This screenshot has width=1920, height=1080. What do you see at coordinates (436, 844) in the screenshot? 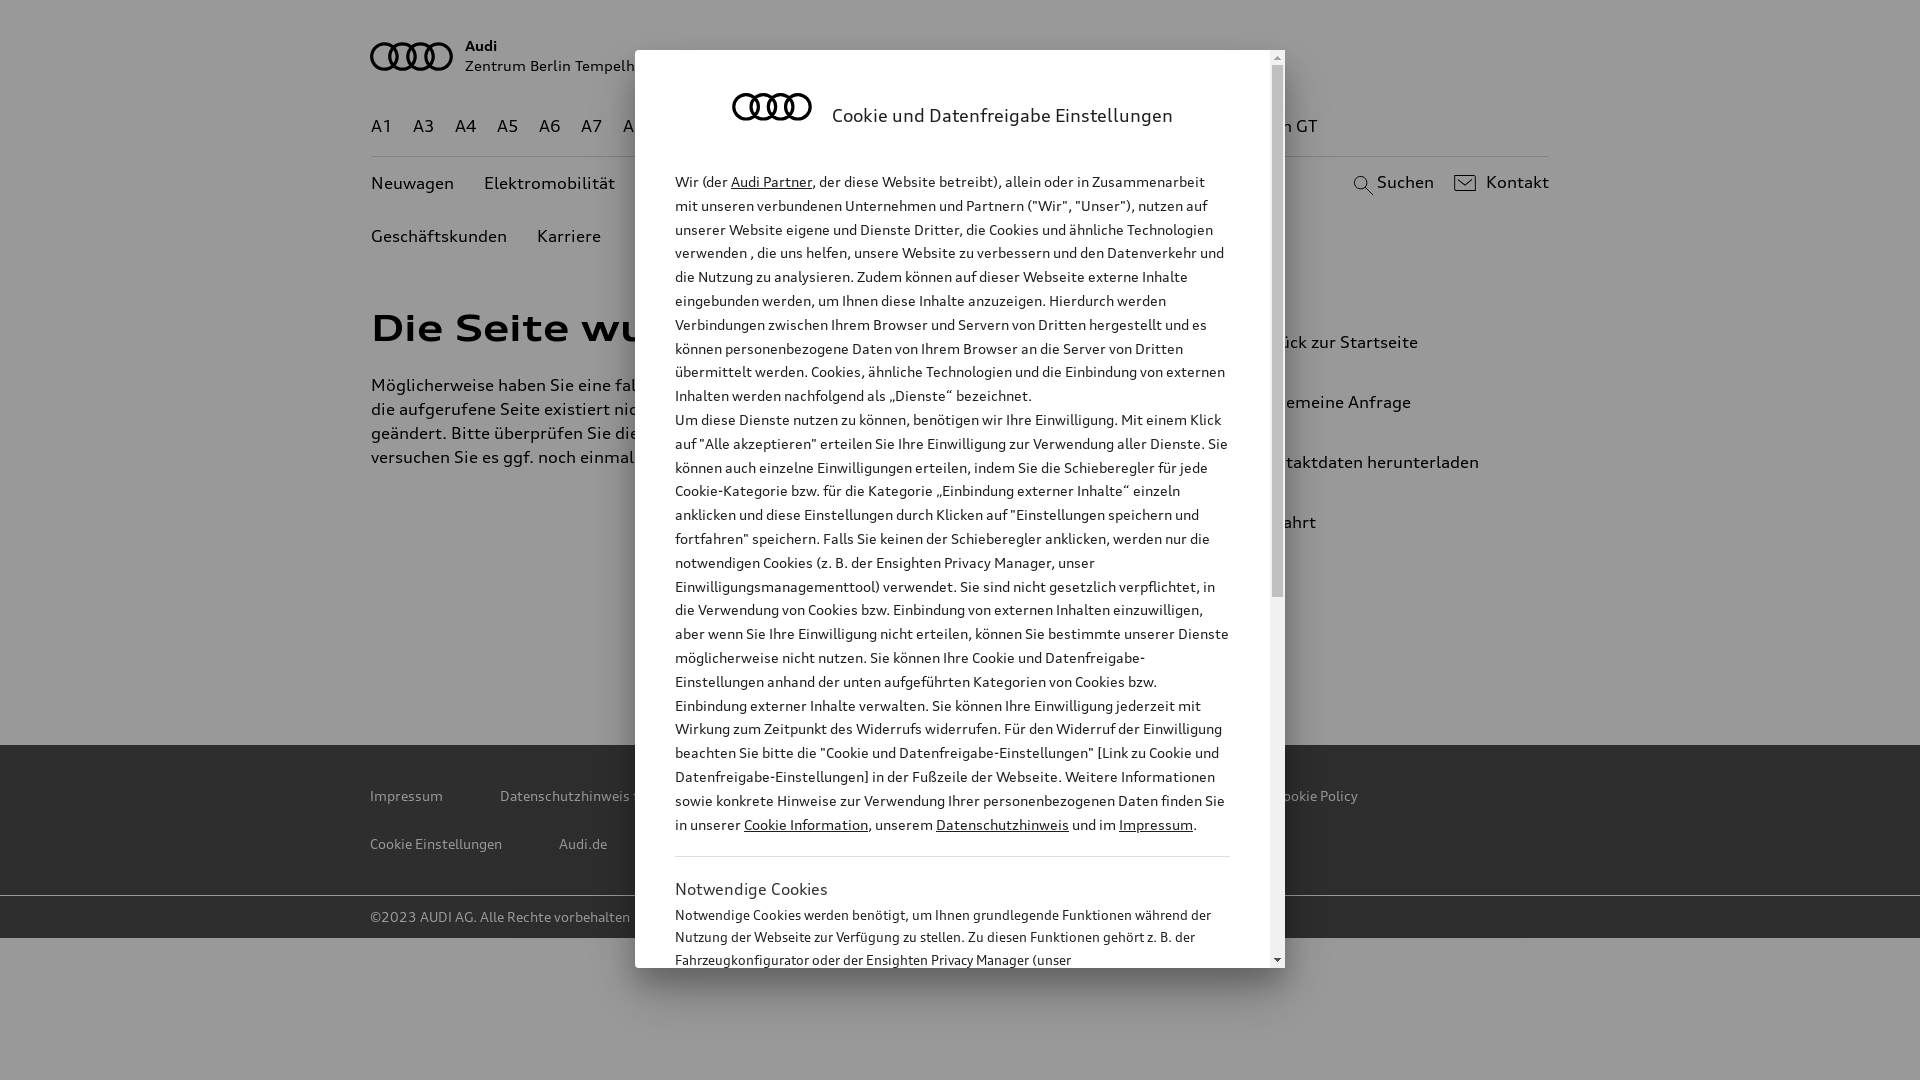
I see `Cookie Einstellungen` at bounding box center [436, 844].